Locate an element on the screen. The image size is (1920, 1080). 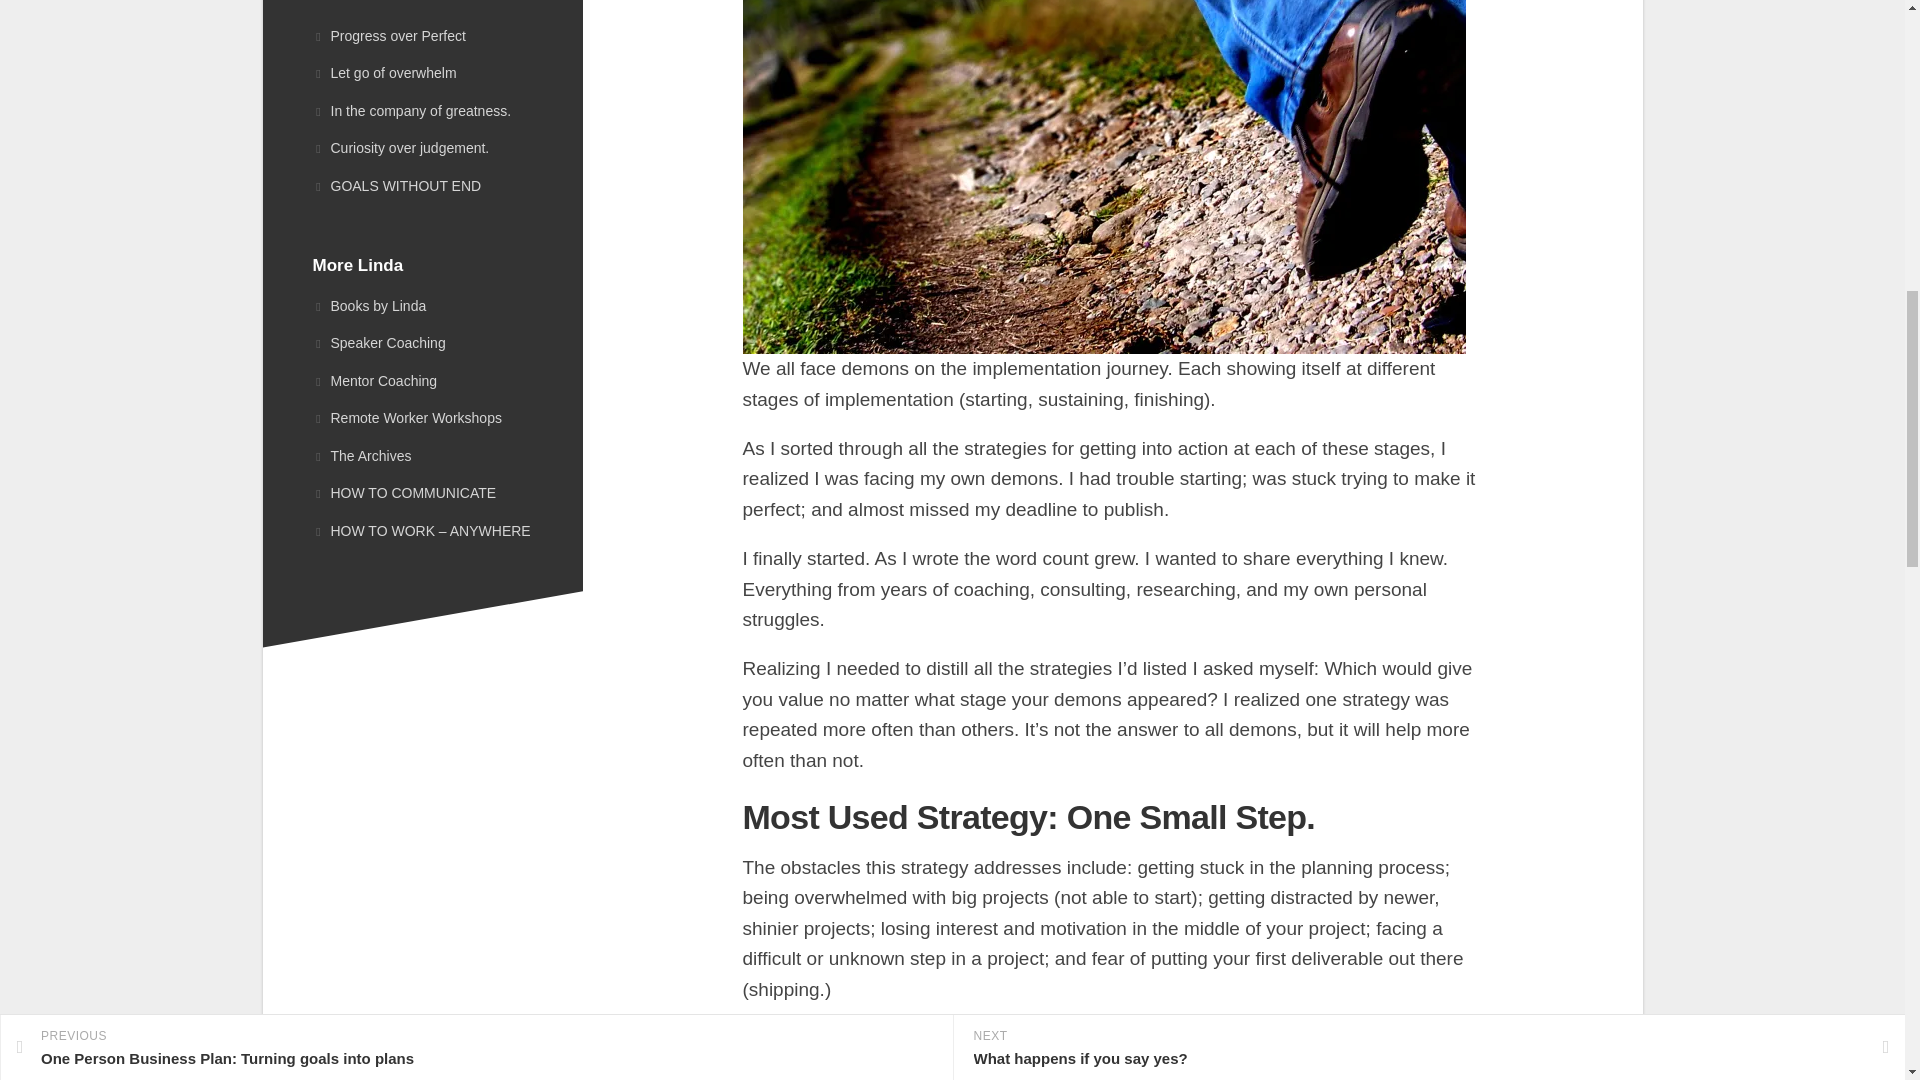
In the company of greatness. is located at coordinates (410, 110).